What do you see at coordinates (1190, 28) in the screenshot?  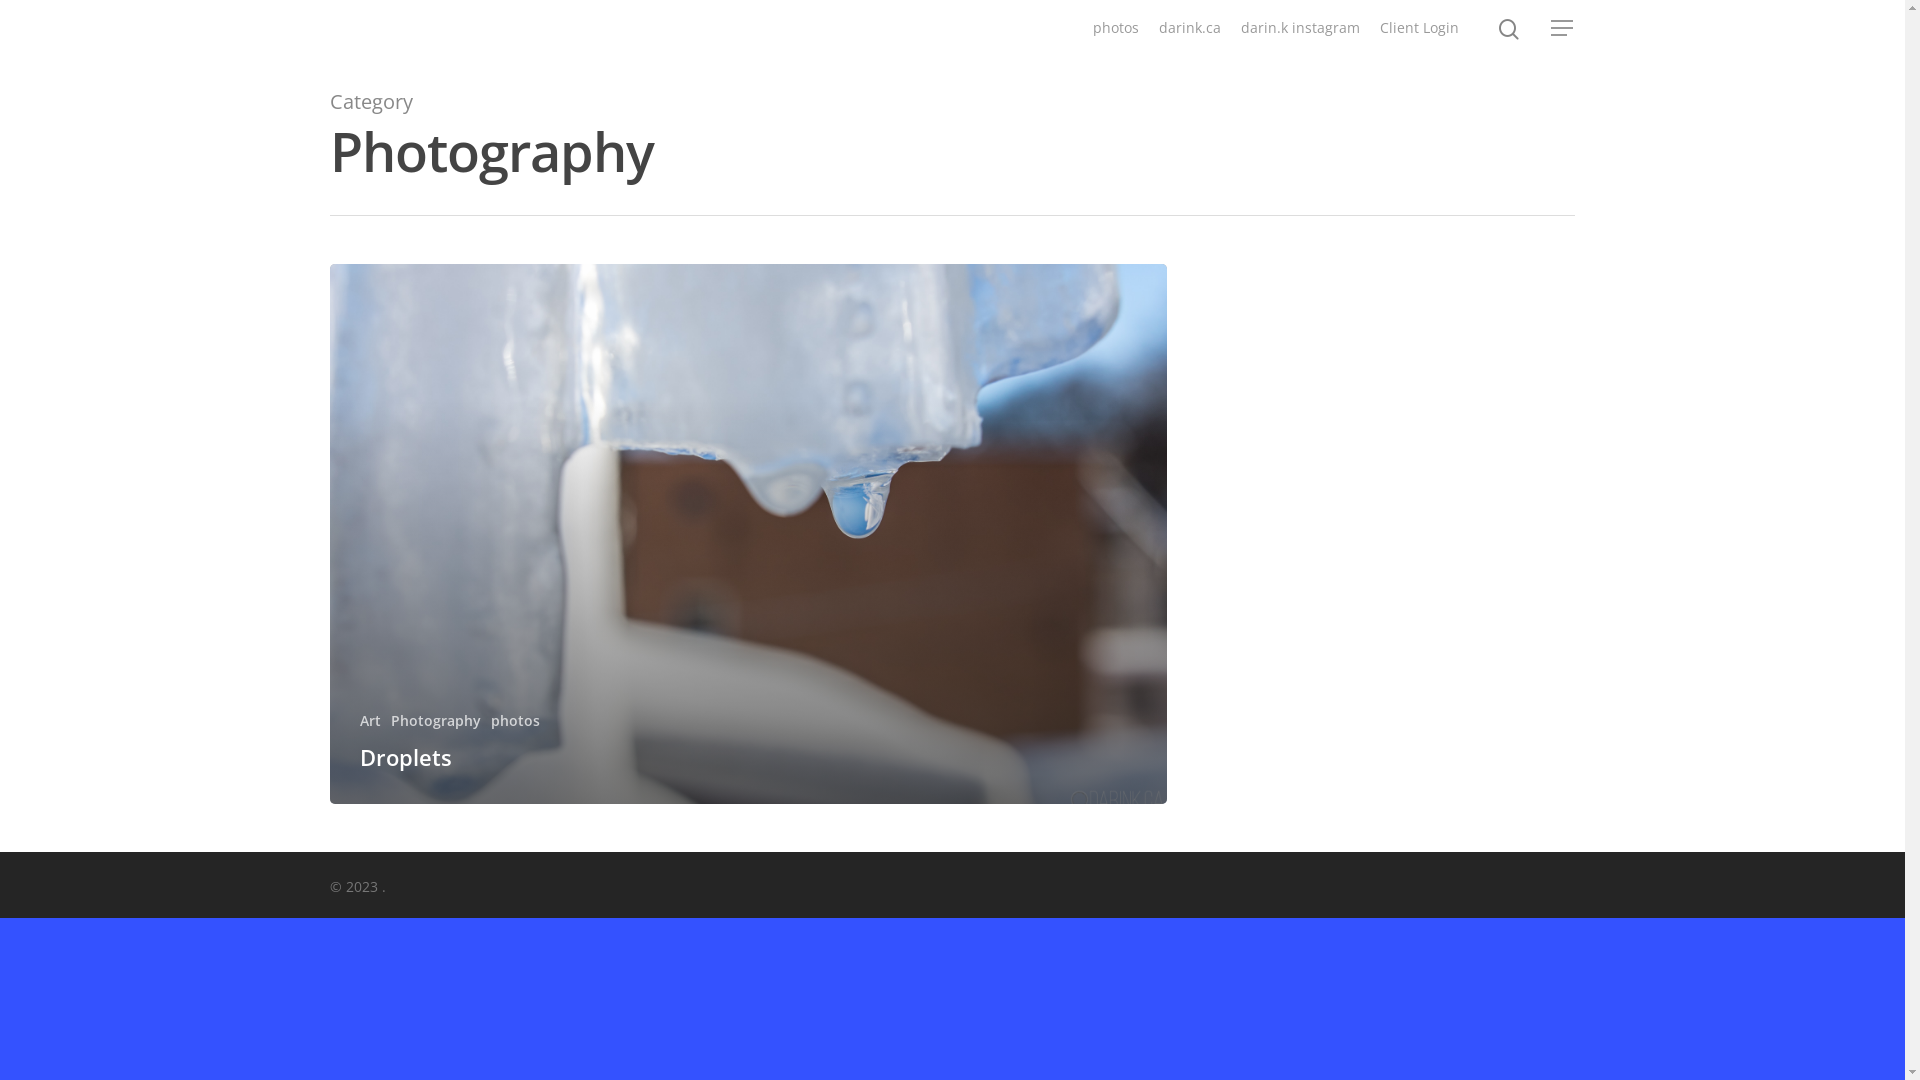 I see `darink.ca` at bounding box center [1190, 28].